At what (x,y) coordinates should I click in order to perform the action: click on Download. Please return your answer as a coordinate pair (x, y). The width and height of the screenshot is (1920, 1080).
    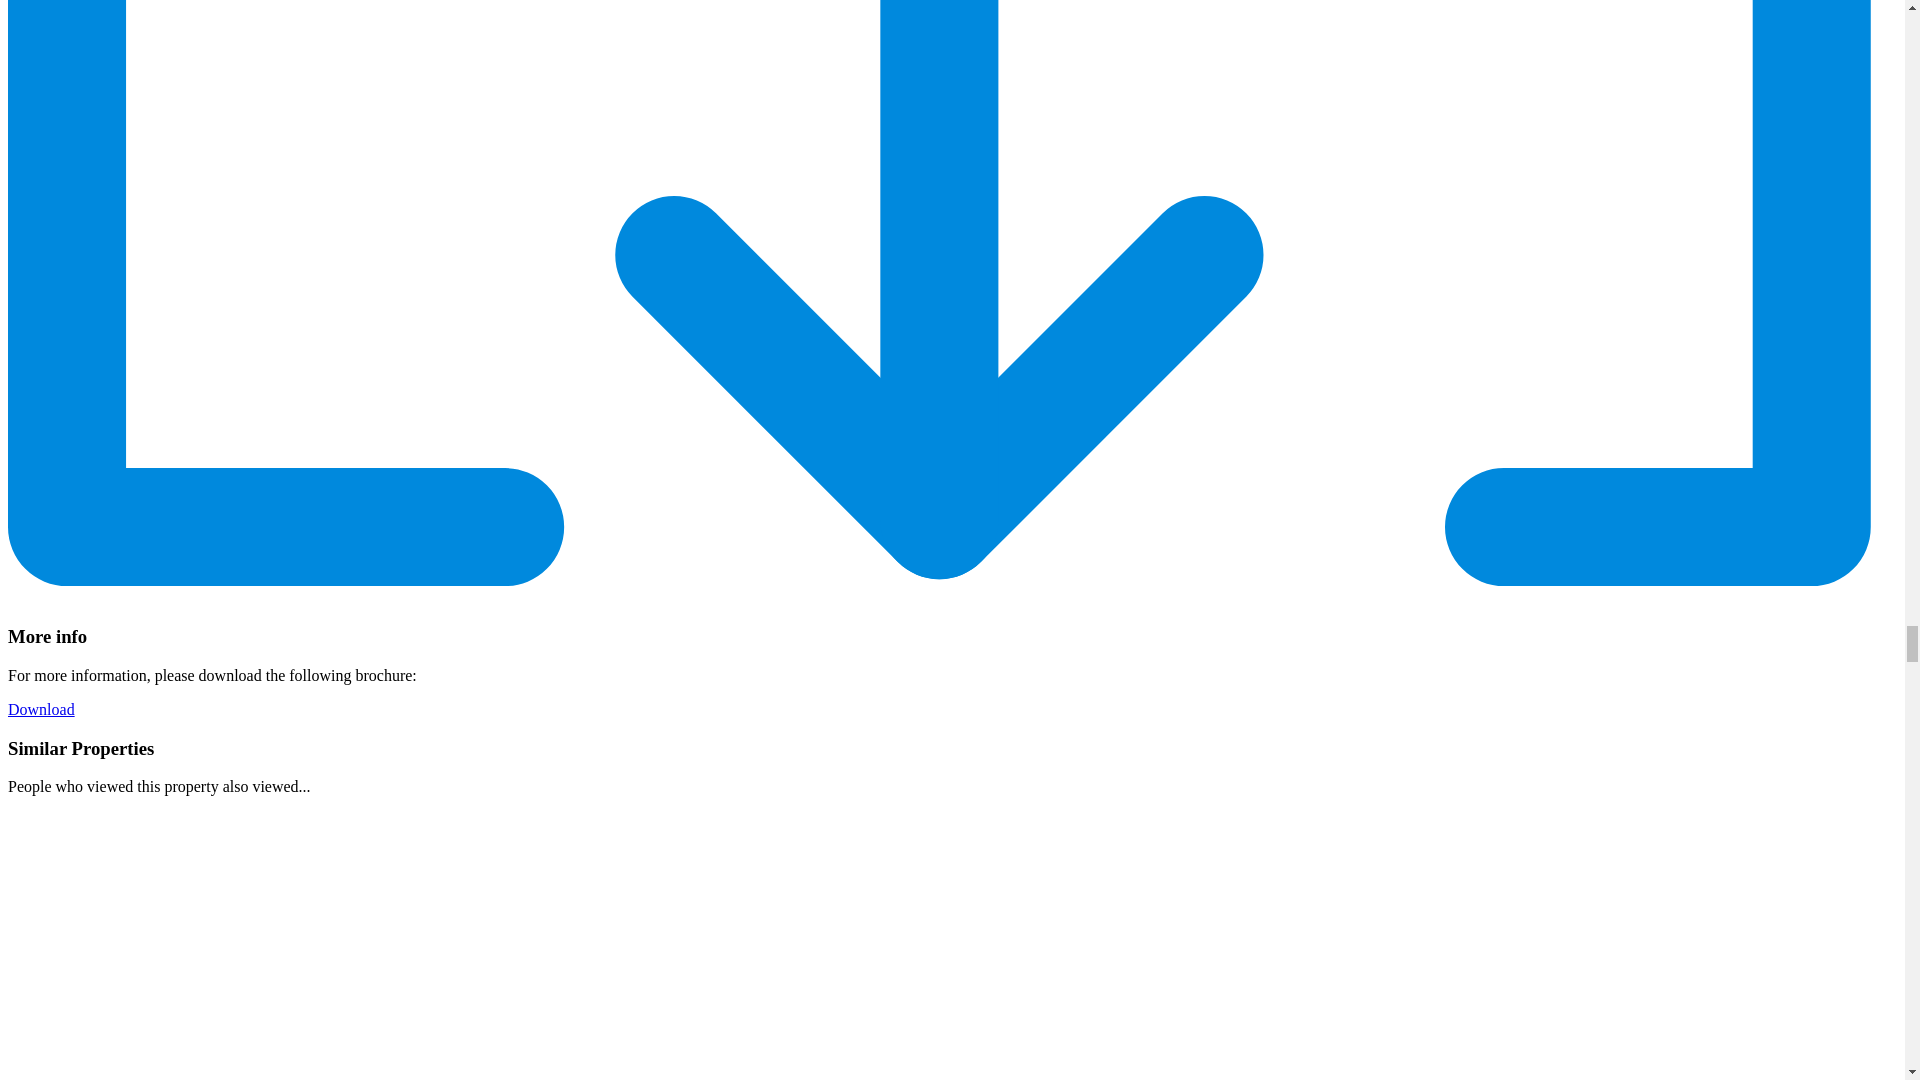
    Looking at the image, I should click on (40, 709).